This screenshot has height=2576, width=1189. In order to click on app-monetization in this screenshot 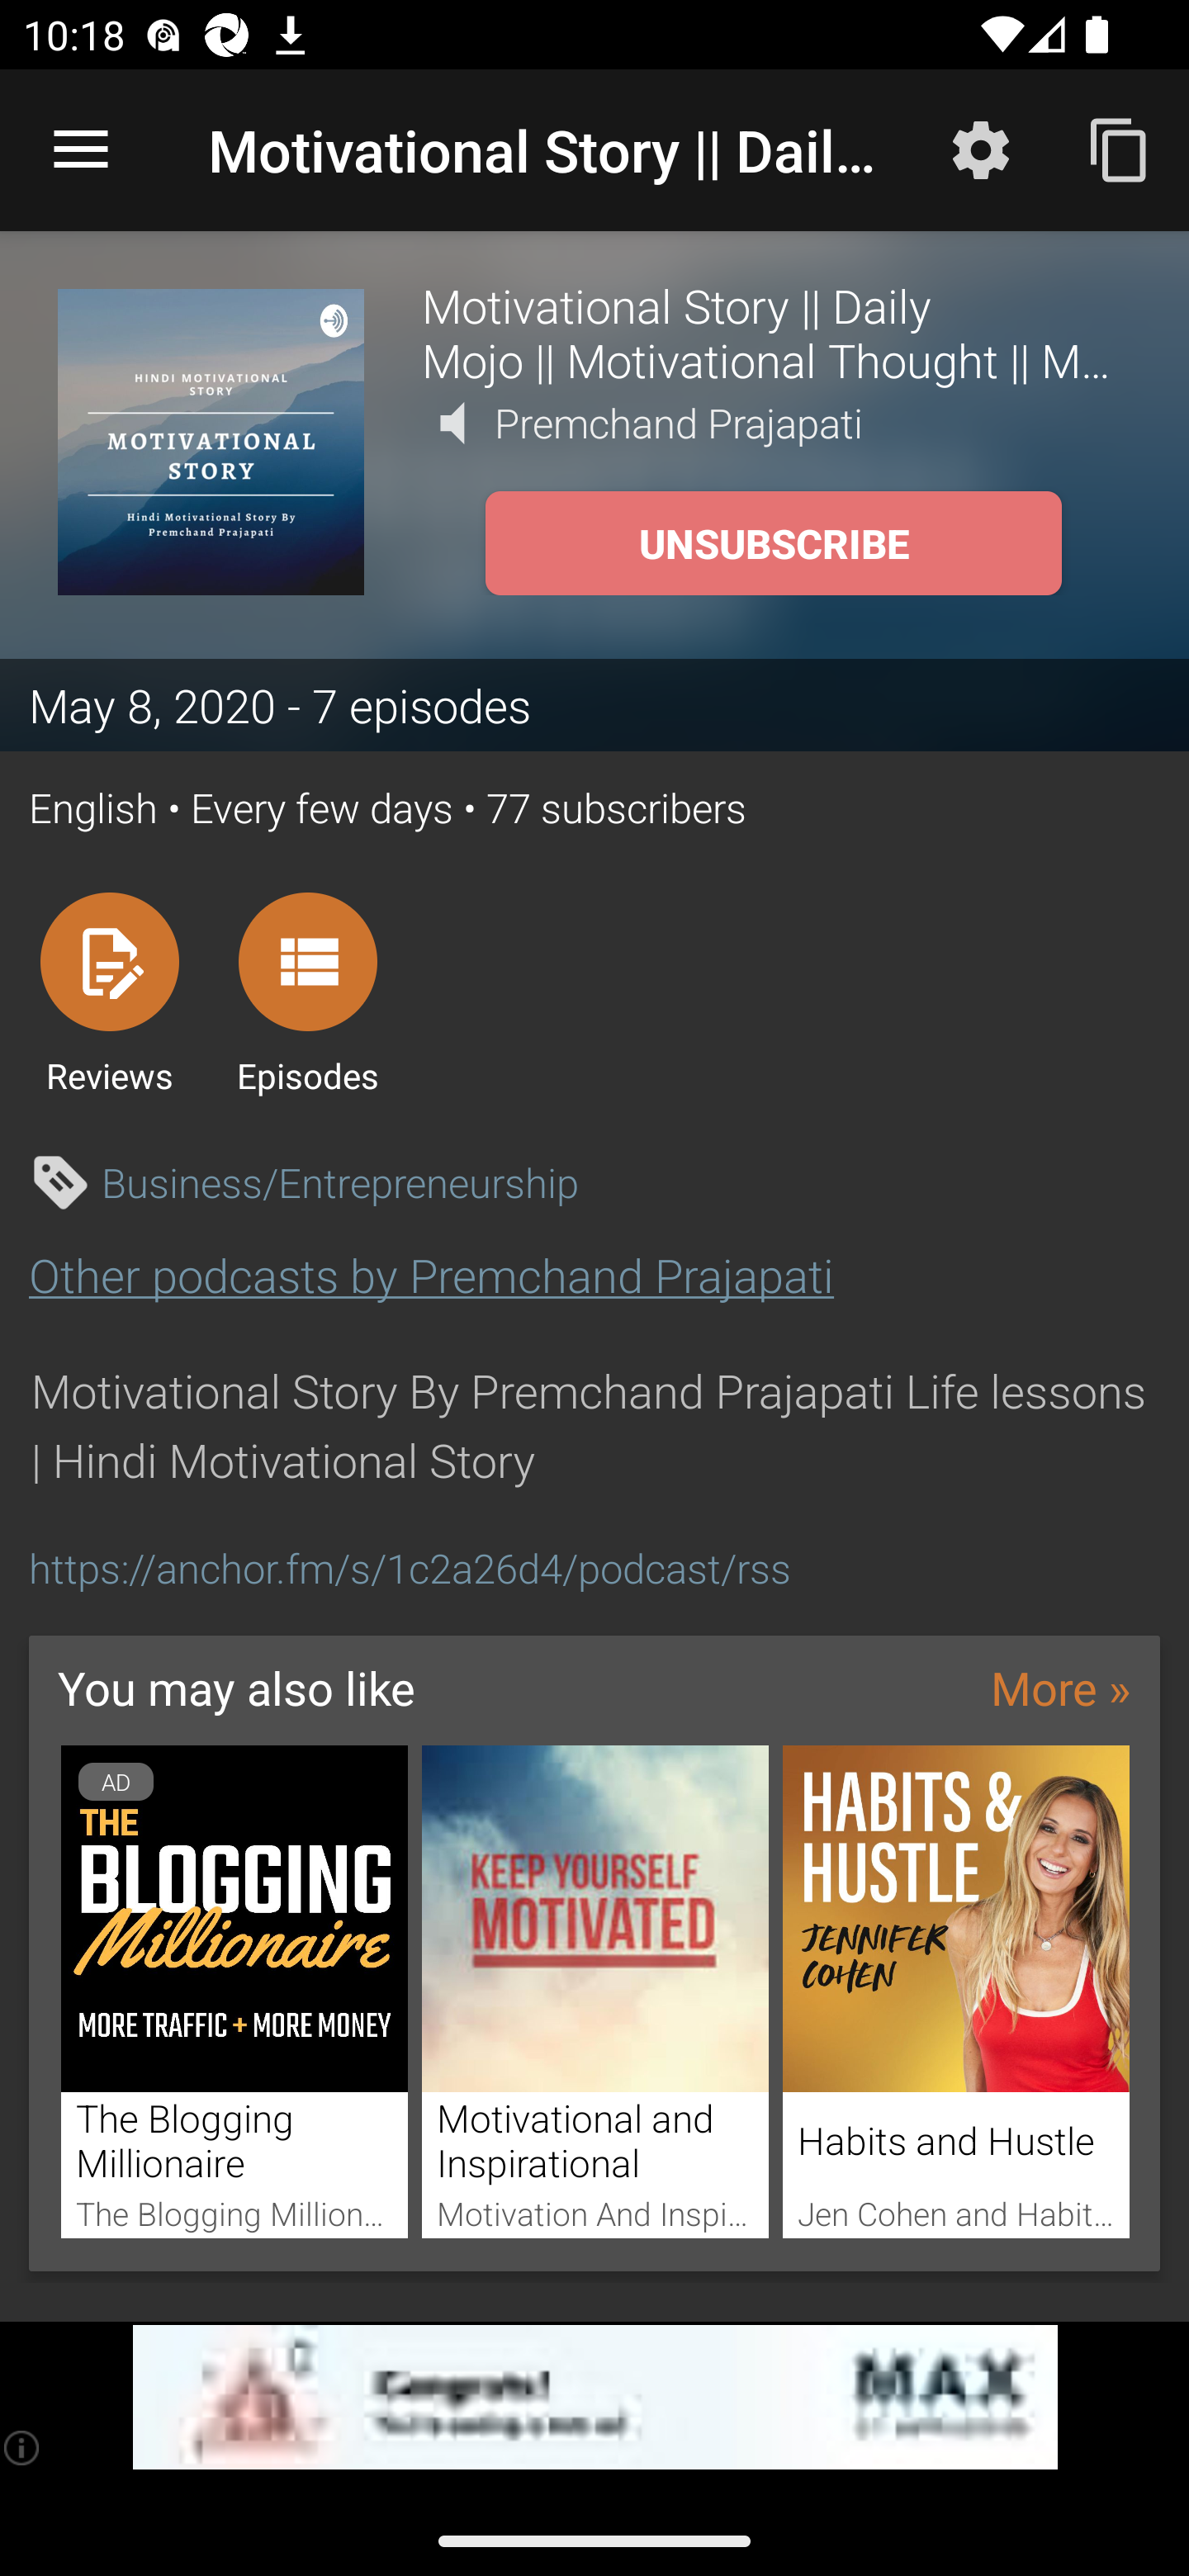, I will do `click(594, 2398)`.